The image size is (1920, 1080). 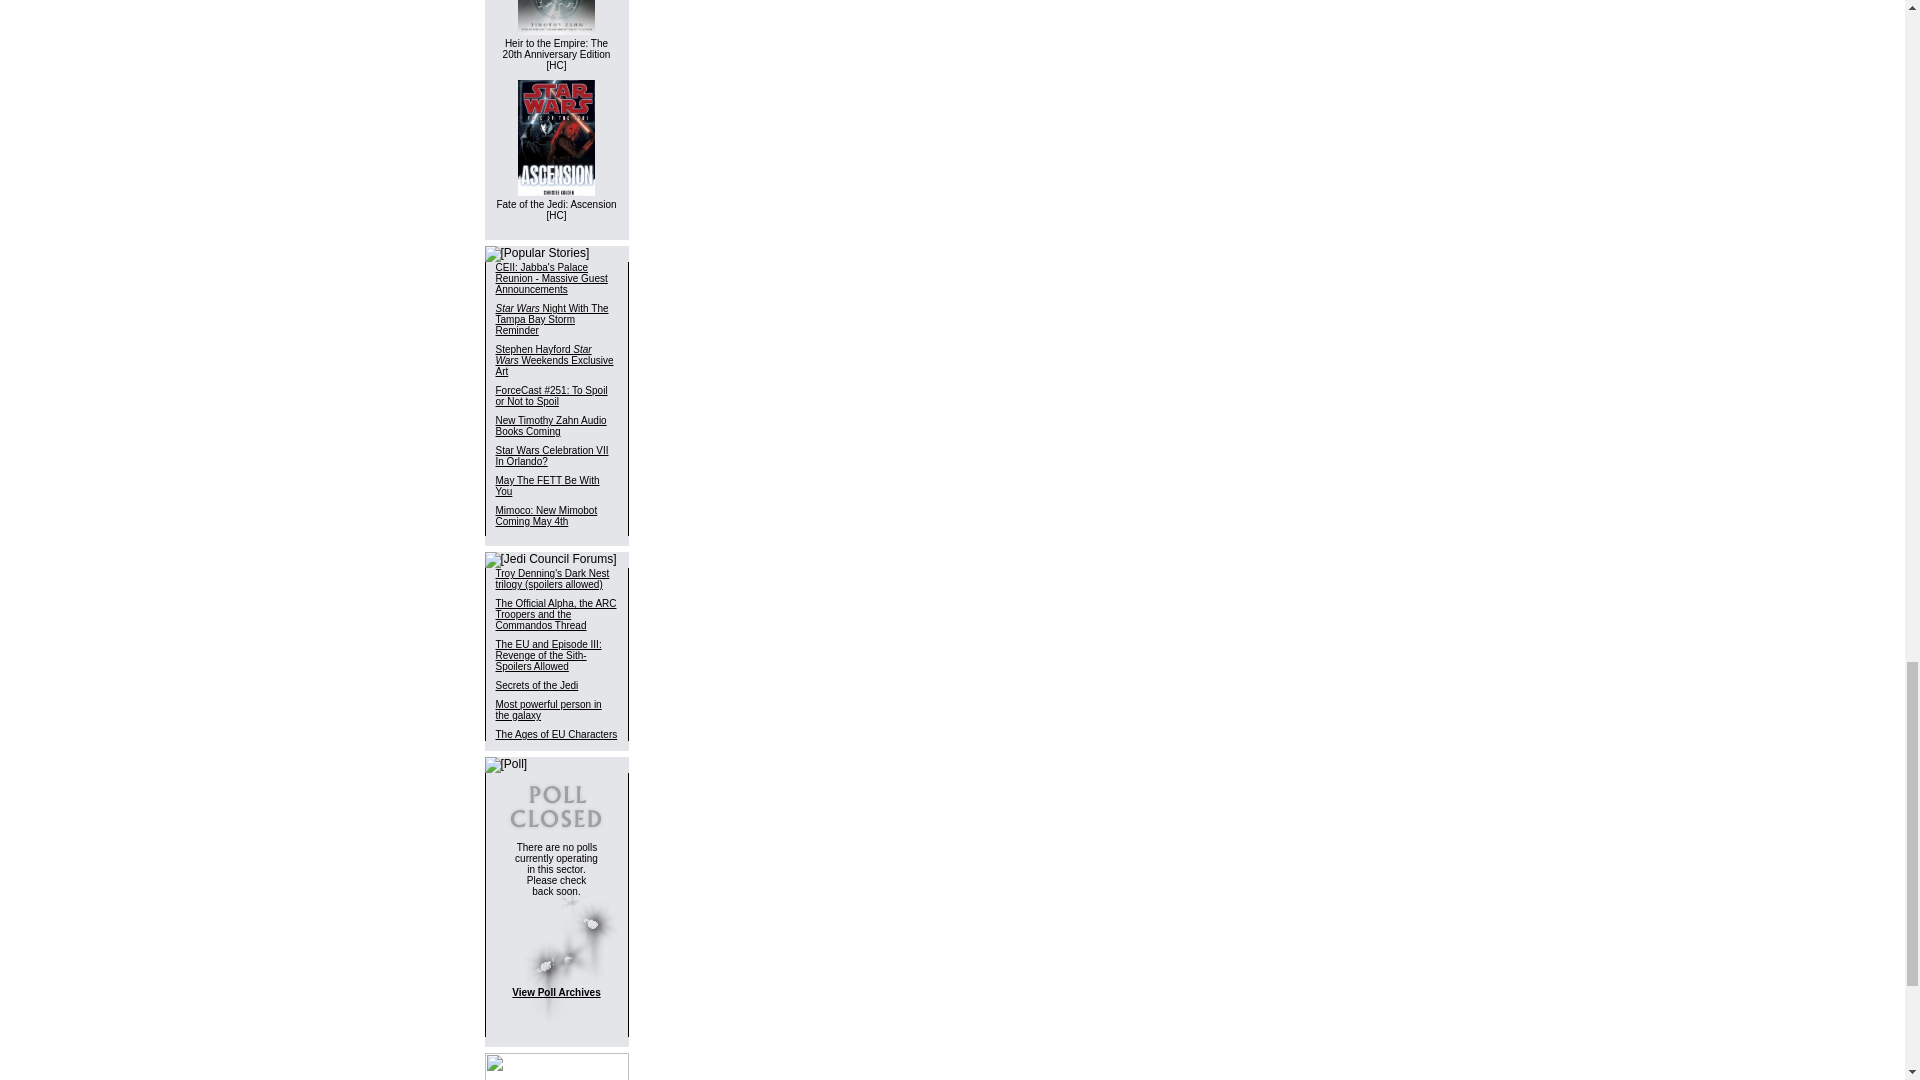 What do you see at coordinates (556, 992) in the screenshot?
I see `View Poll Archives` at bounding box center [556, 992].